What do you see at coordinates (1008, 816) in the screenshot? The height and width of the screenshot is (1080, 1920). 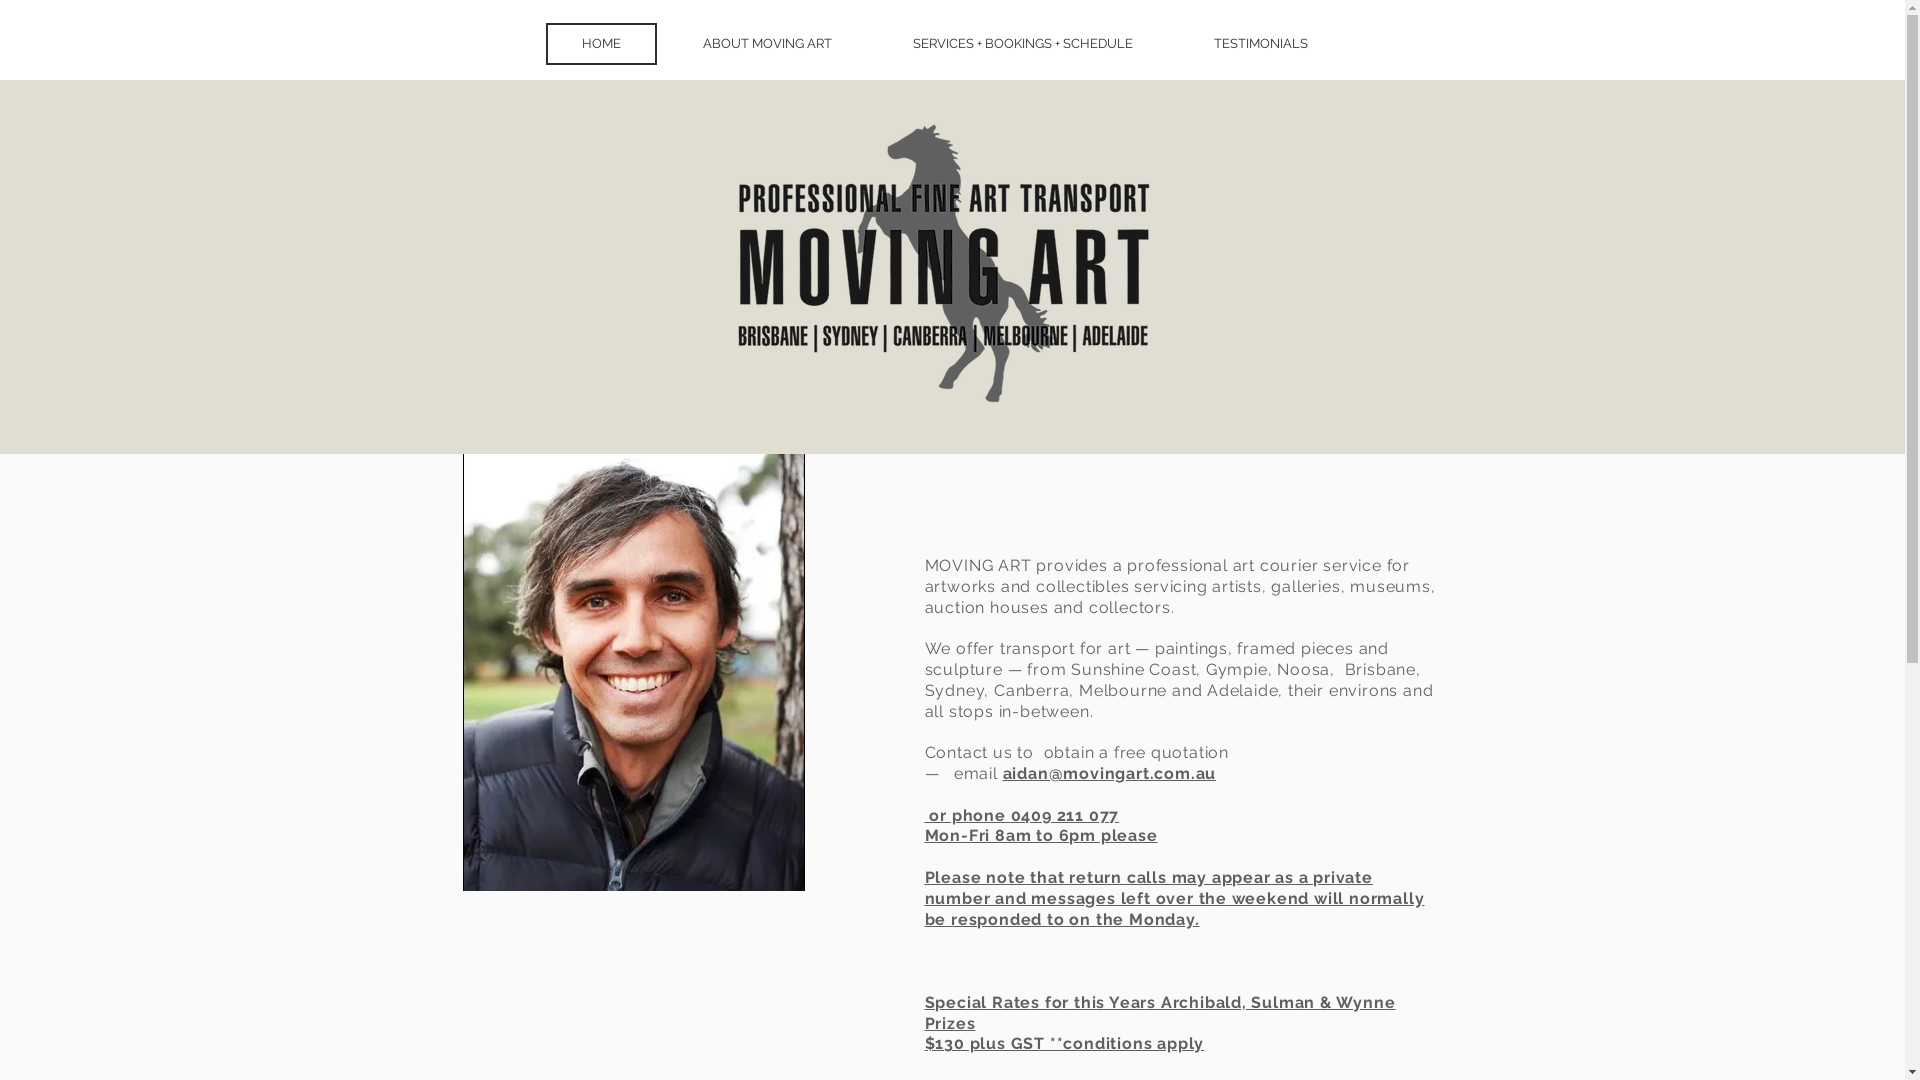 I see ` ` at bounding box center [1008, 816].